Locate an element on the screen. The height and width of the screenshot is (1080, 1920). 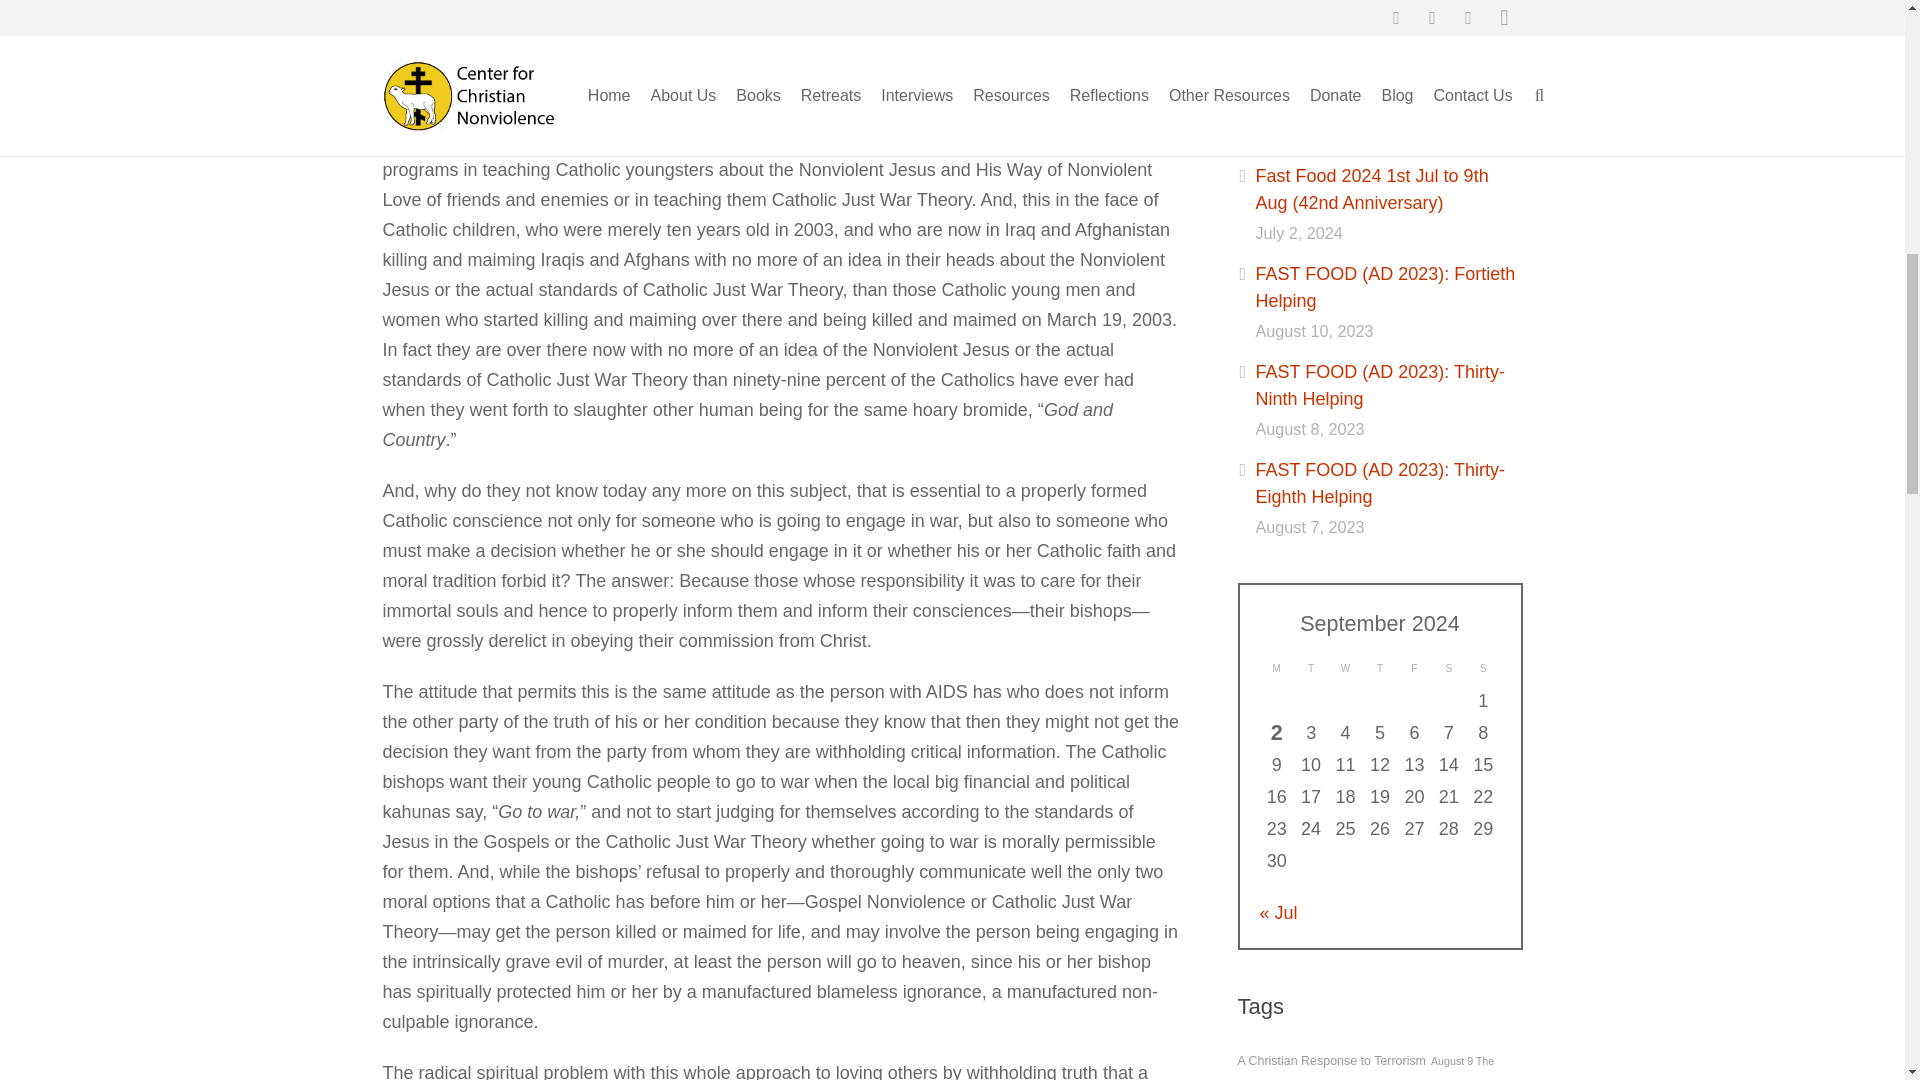
Monday is located at coordinates (1276, 668).